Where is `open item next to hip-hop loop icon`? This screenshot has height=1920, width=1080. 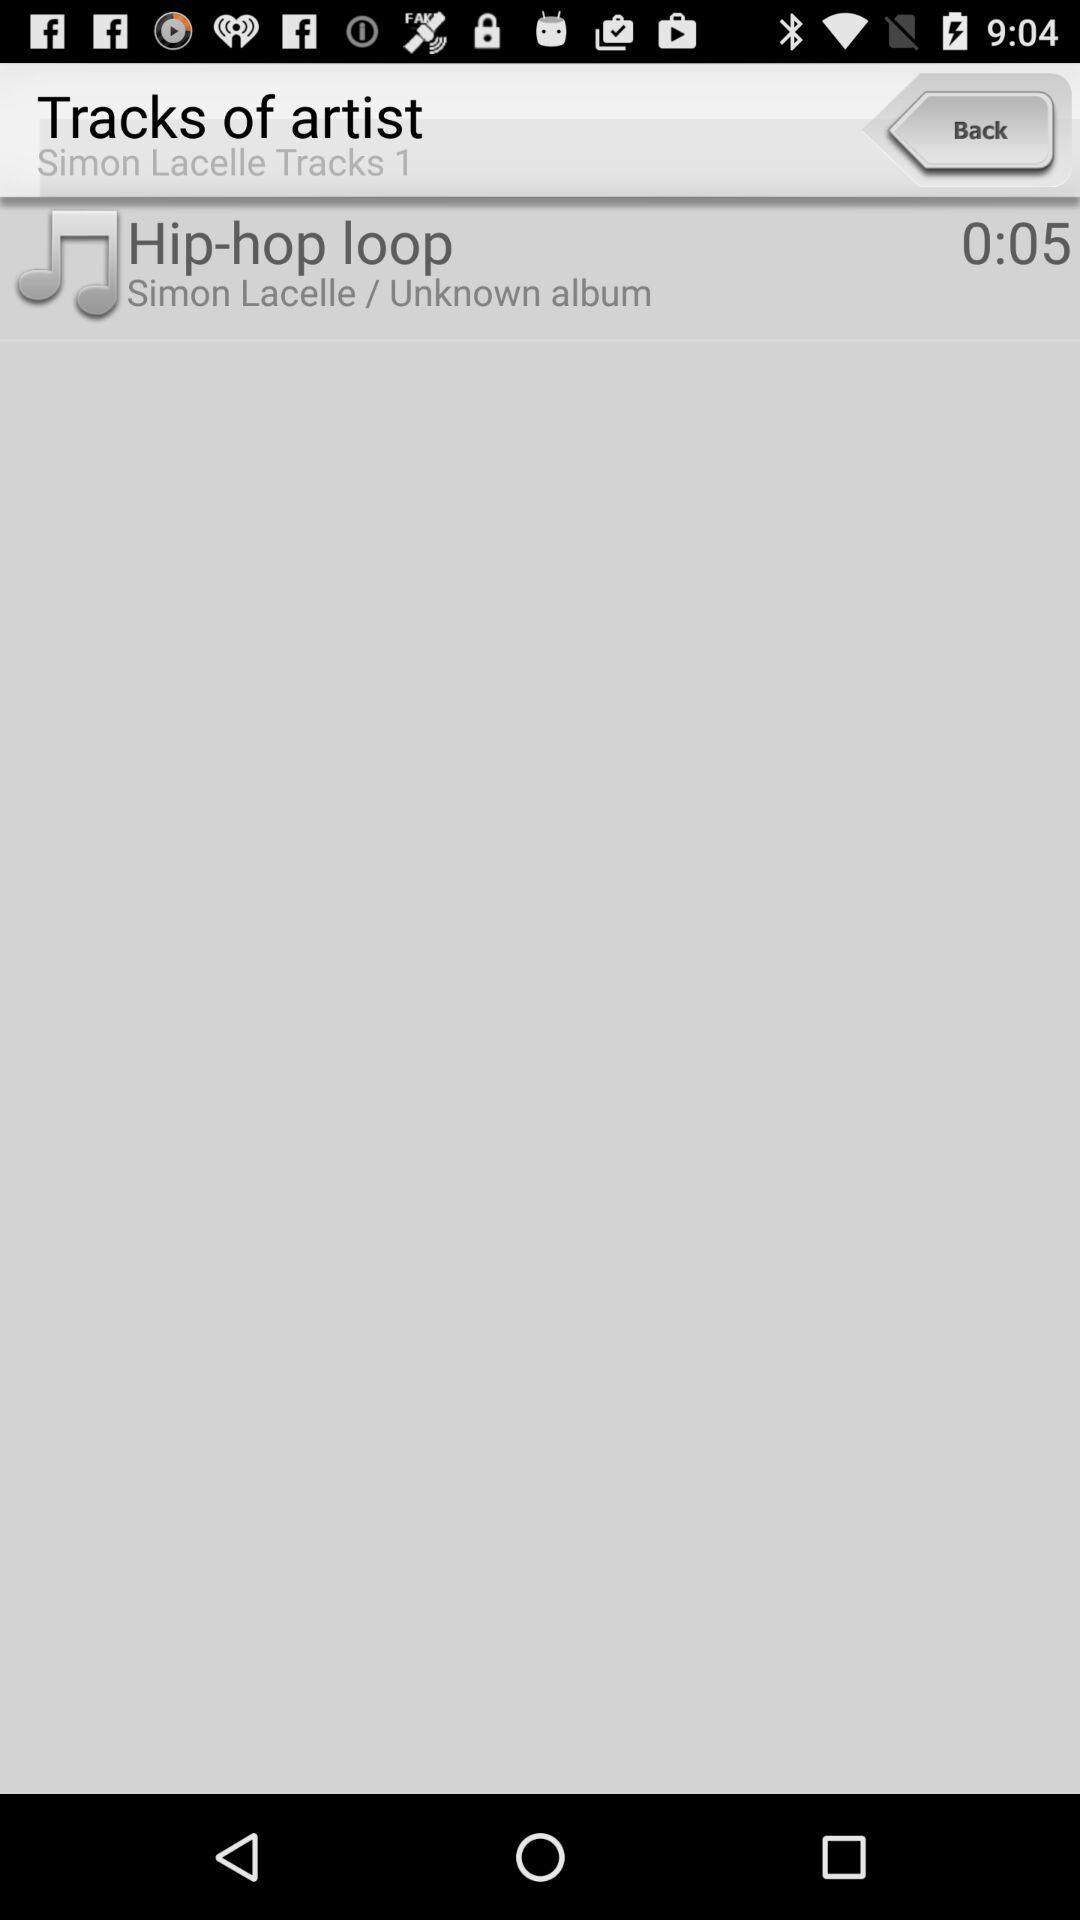
open item next to hip-hop loop icon is located at coordinates (1016, 240).